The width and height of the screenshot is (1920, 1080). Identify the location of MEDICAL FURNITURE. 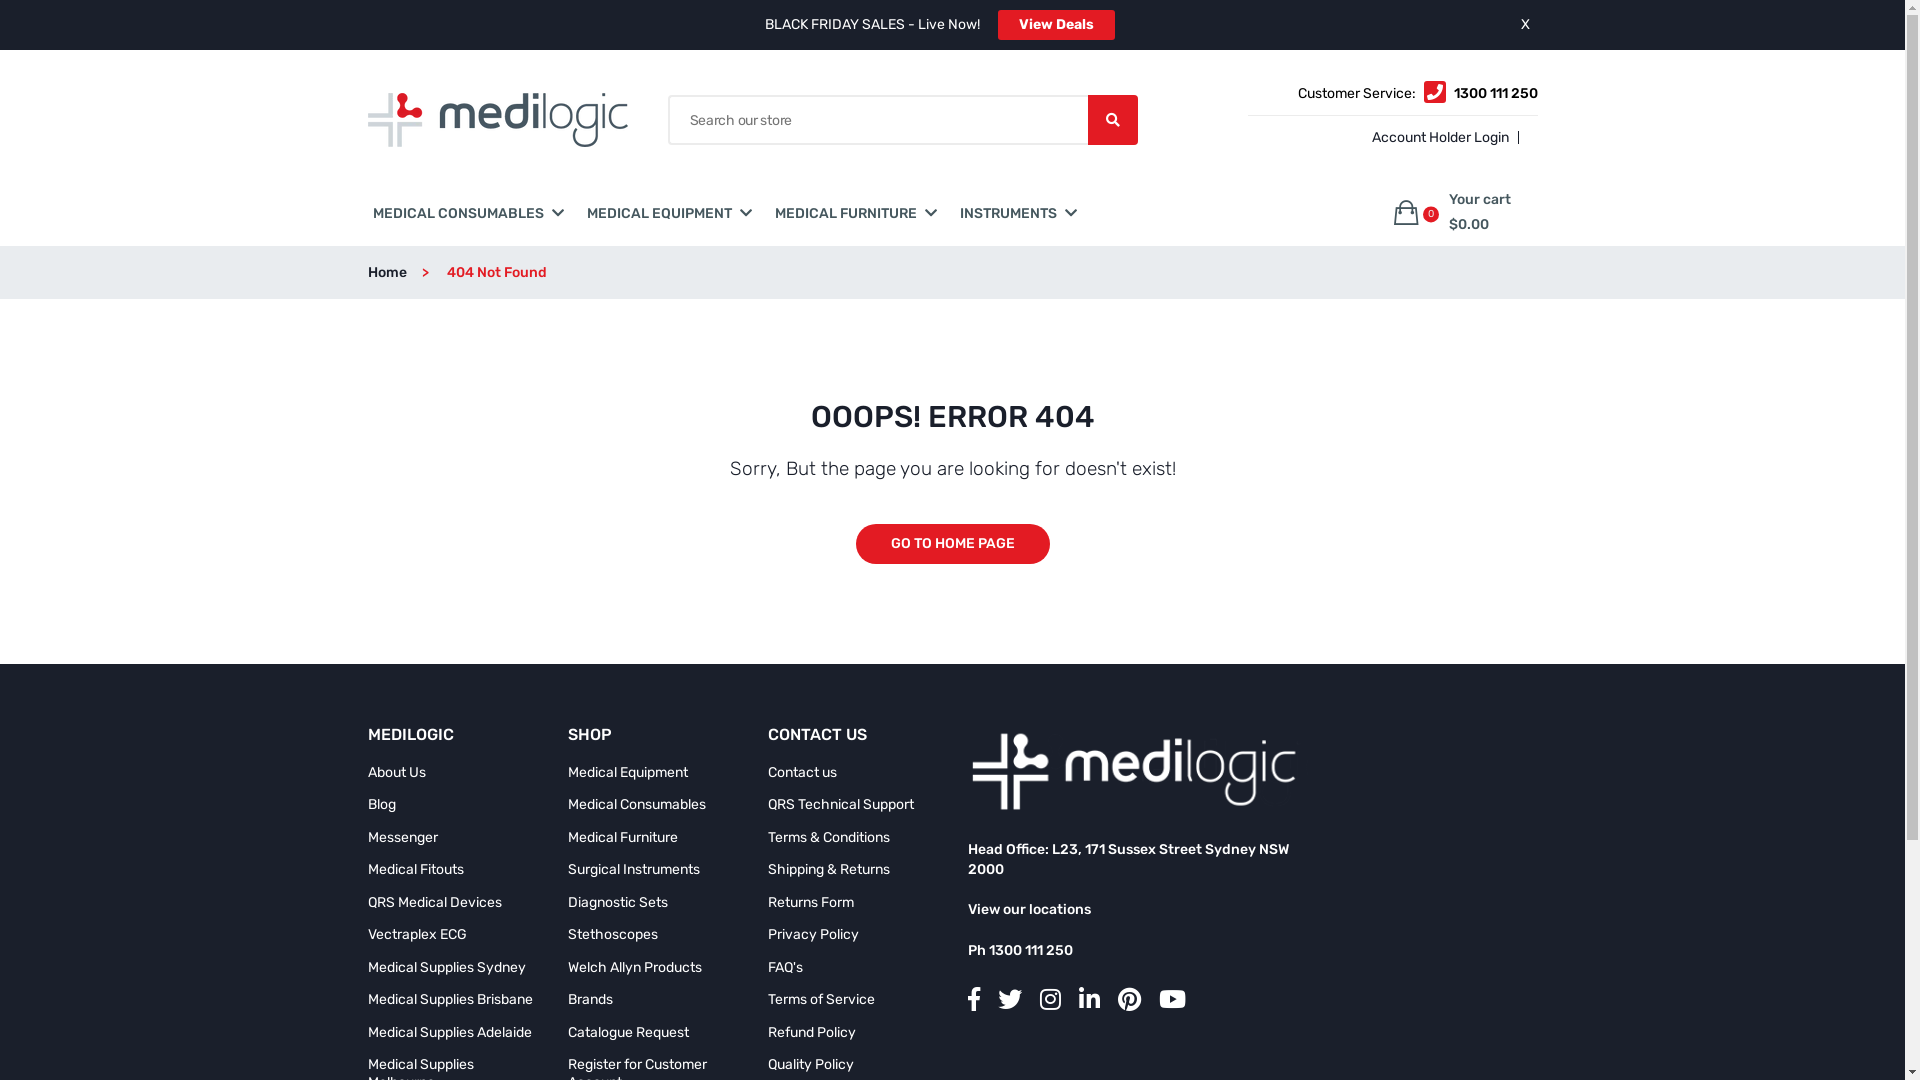
(845, 214).